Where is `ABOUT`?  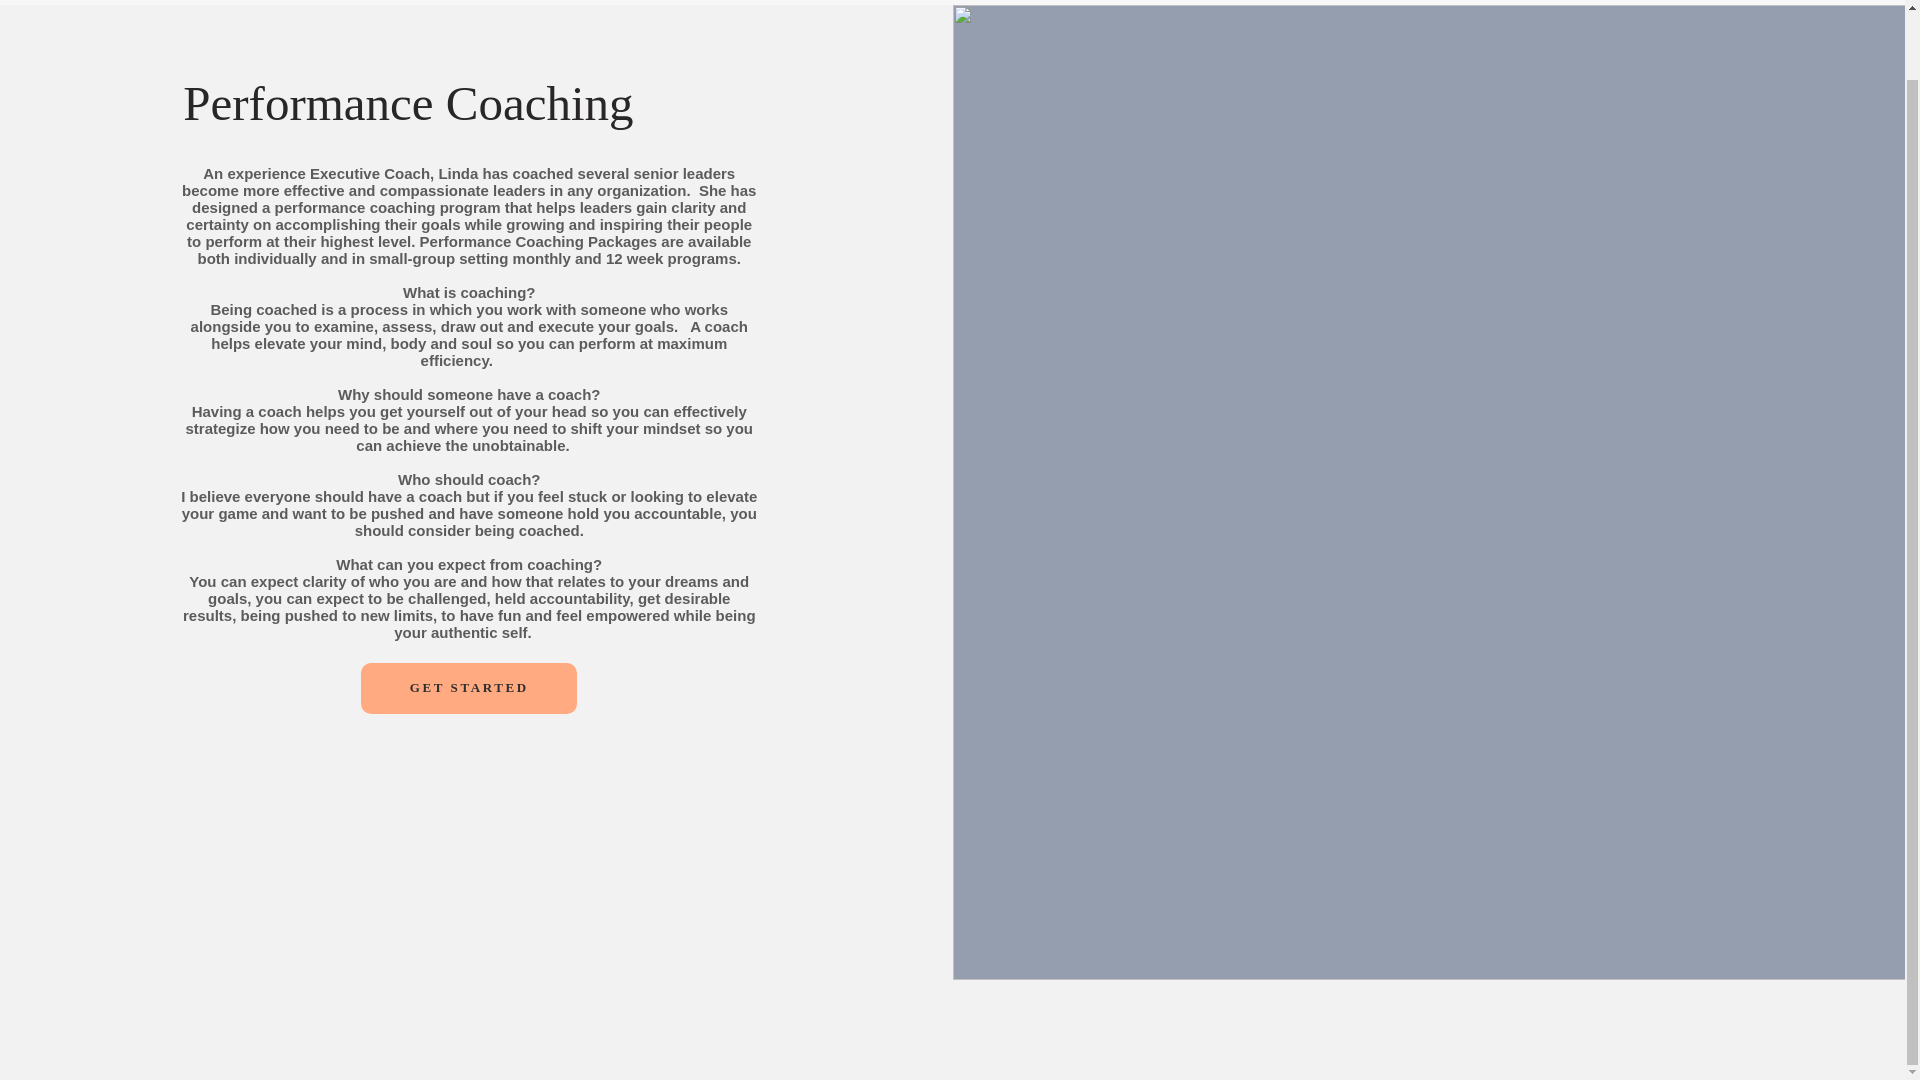 ABOUT is located at coordinates (1576, 0).